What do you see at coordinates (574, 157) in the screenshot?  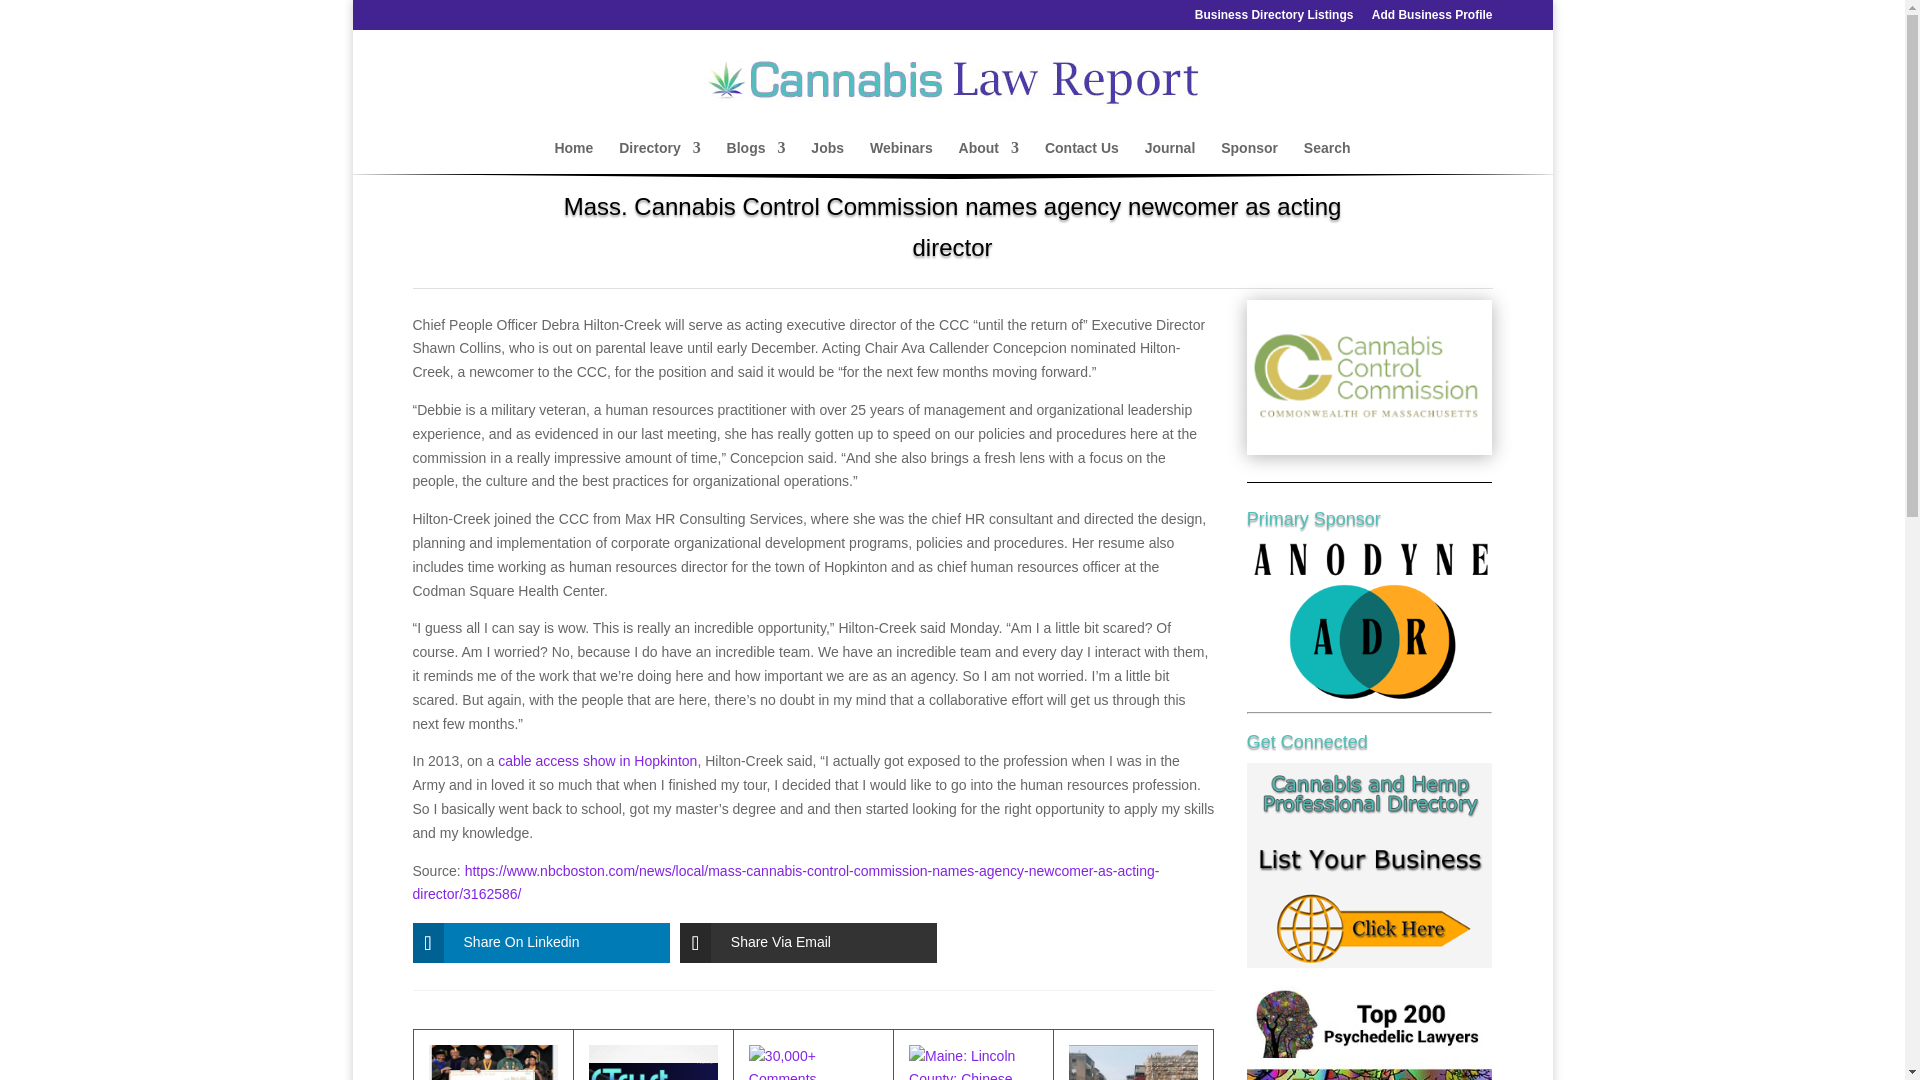 I see `Home` at bounding box center [574, 157].